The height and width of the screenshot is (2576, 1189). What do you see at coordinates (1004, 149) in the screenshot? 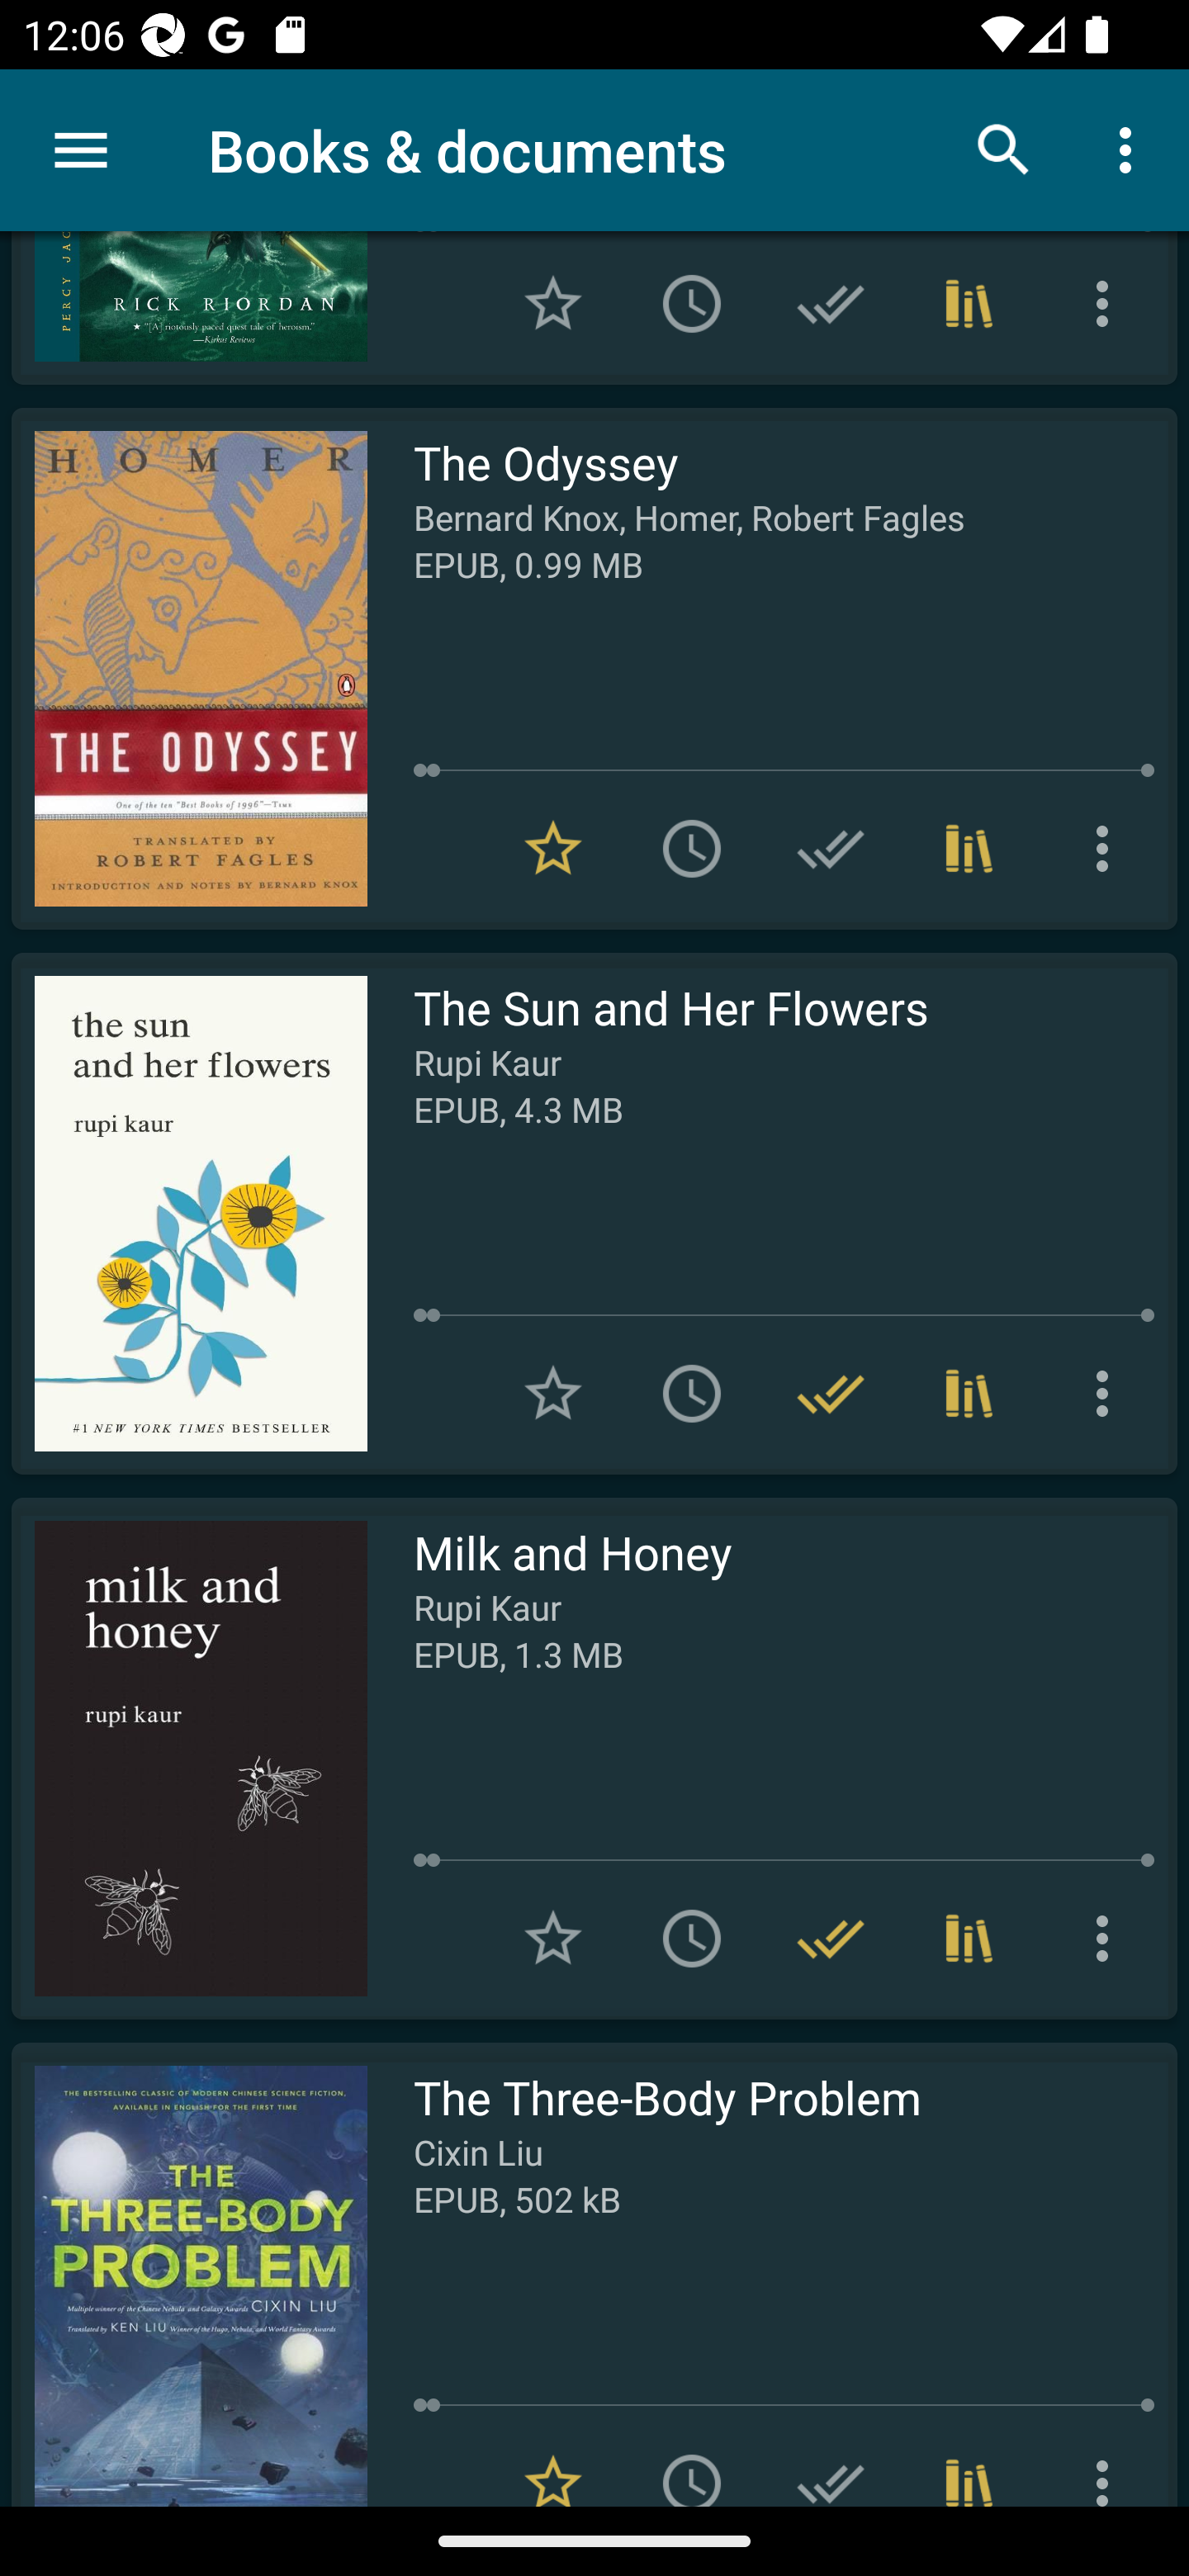
I see `Search books & documents` at bounding box center [1004, 149].